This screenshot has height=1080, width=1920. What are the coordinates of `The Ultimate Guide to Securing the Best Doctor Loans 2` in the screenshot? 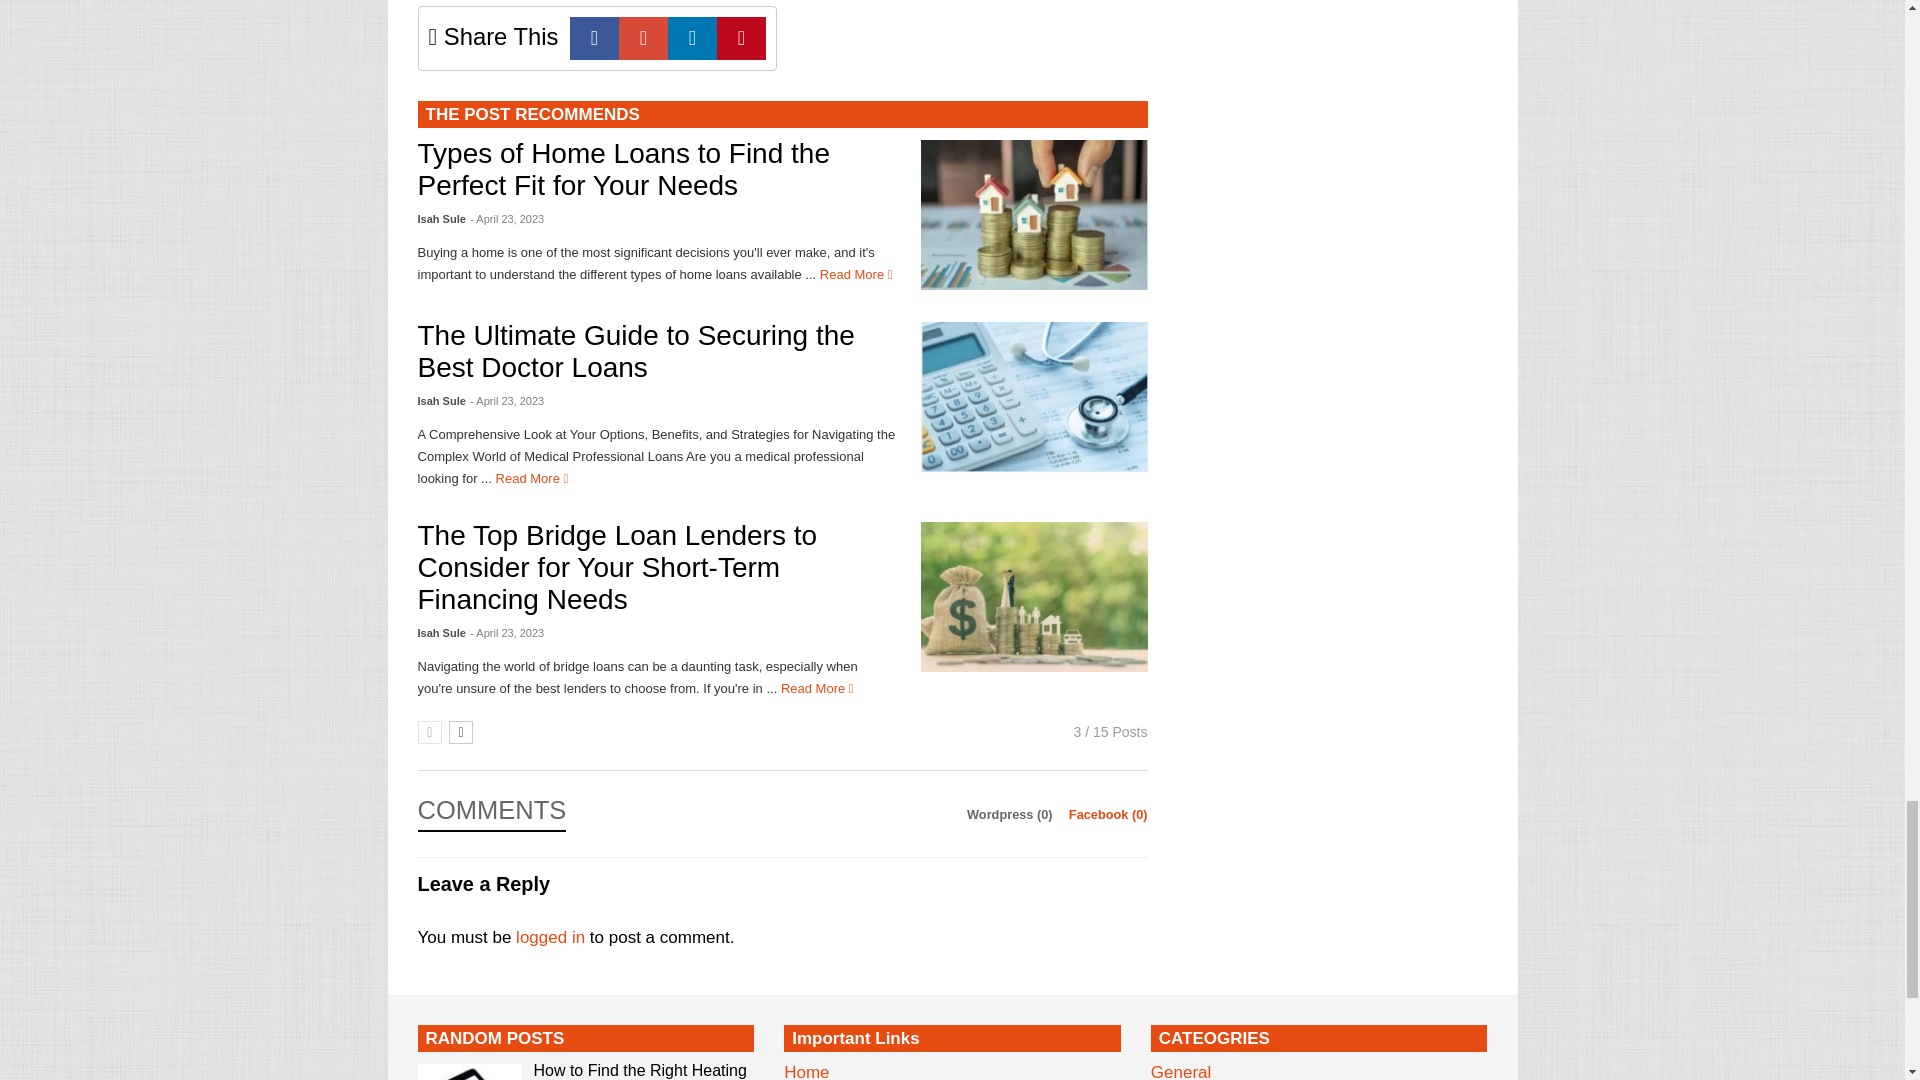 It's located at (1034, 396).